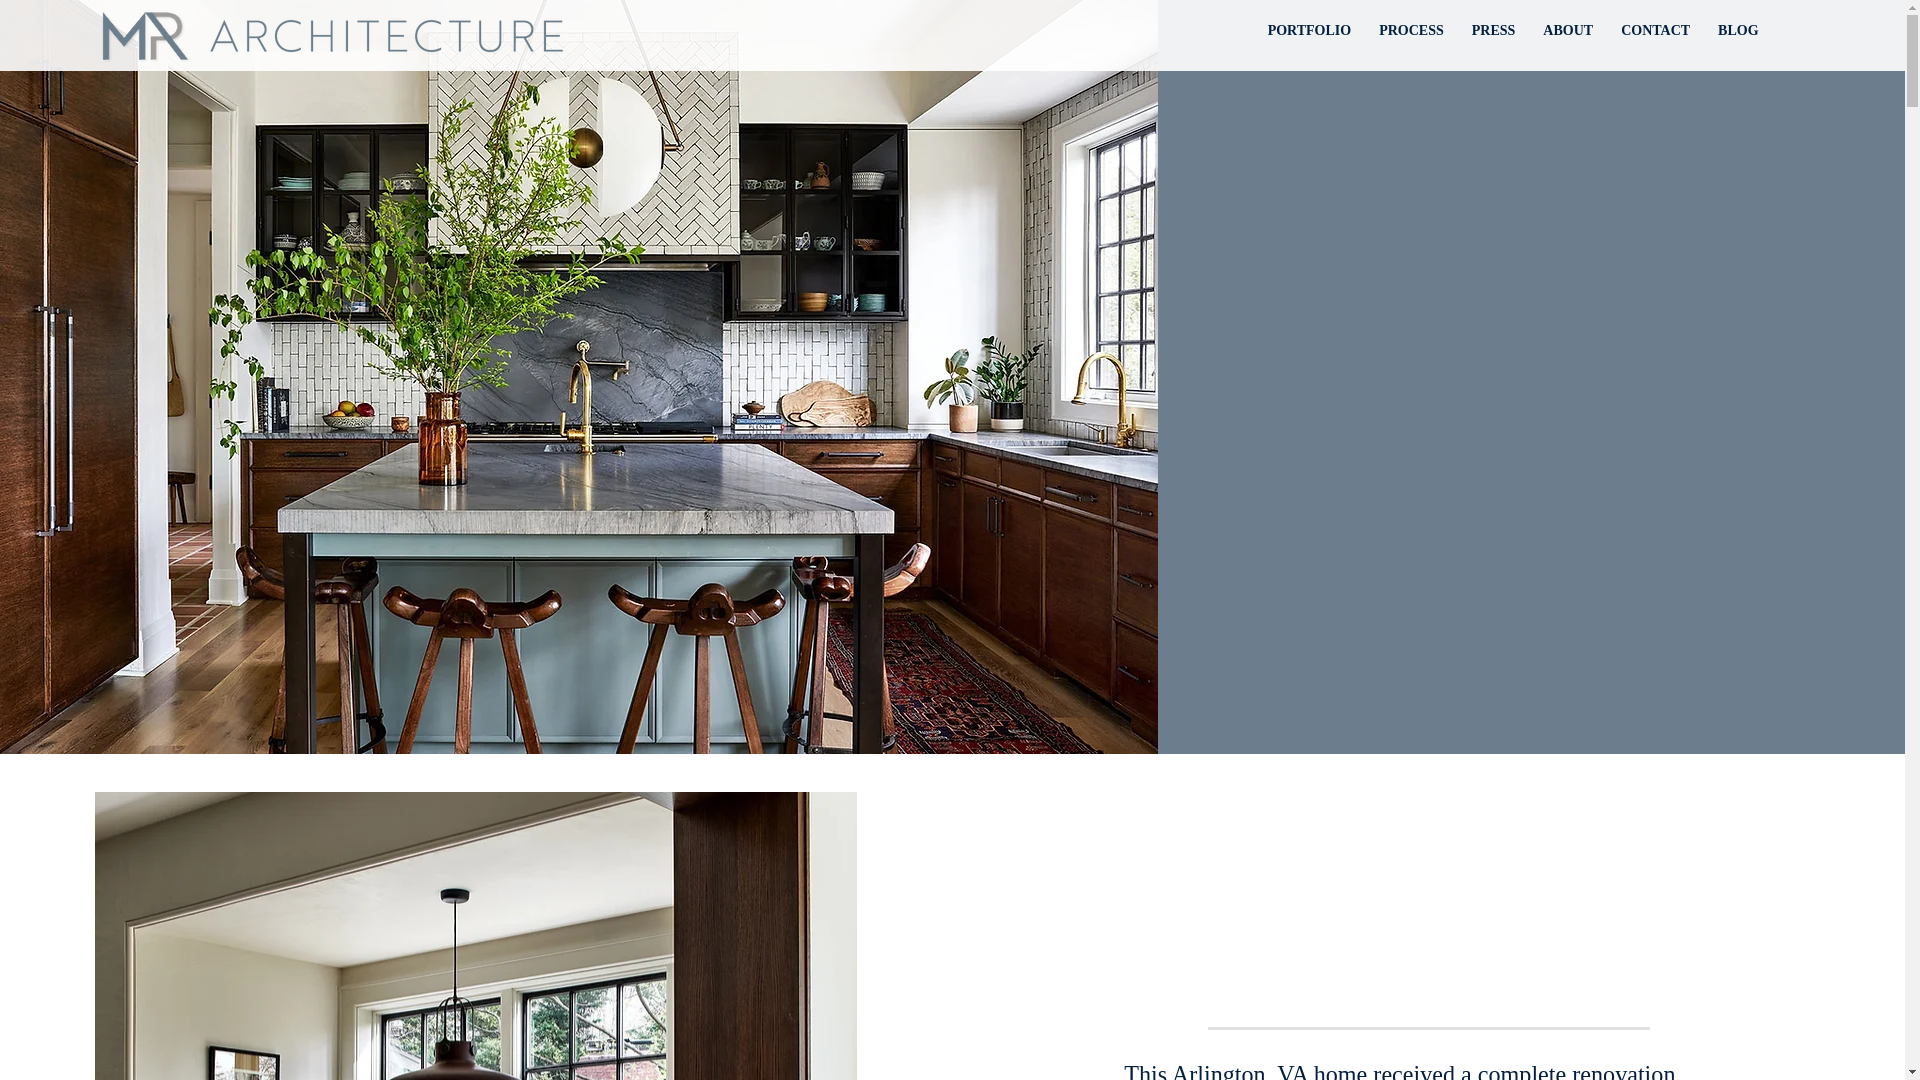 This screenshot has width=1920, height=1080. Describe the element at coordinates (1654, 30) in the screenshot. I see `CONTACT` at that location.